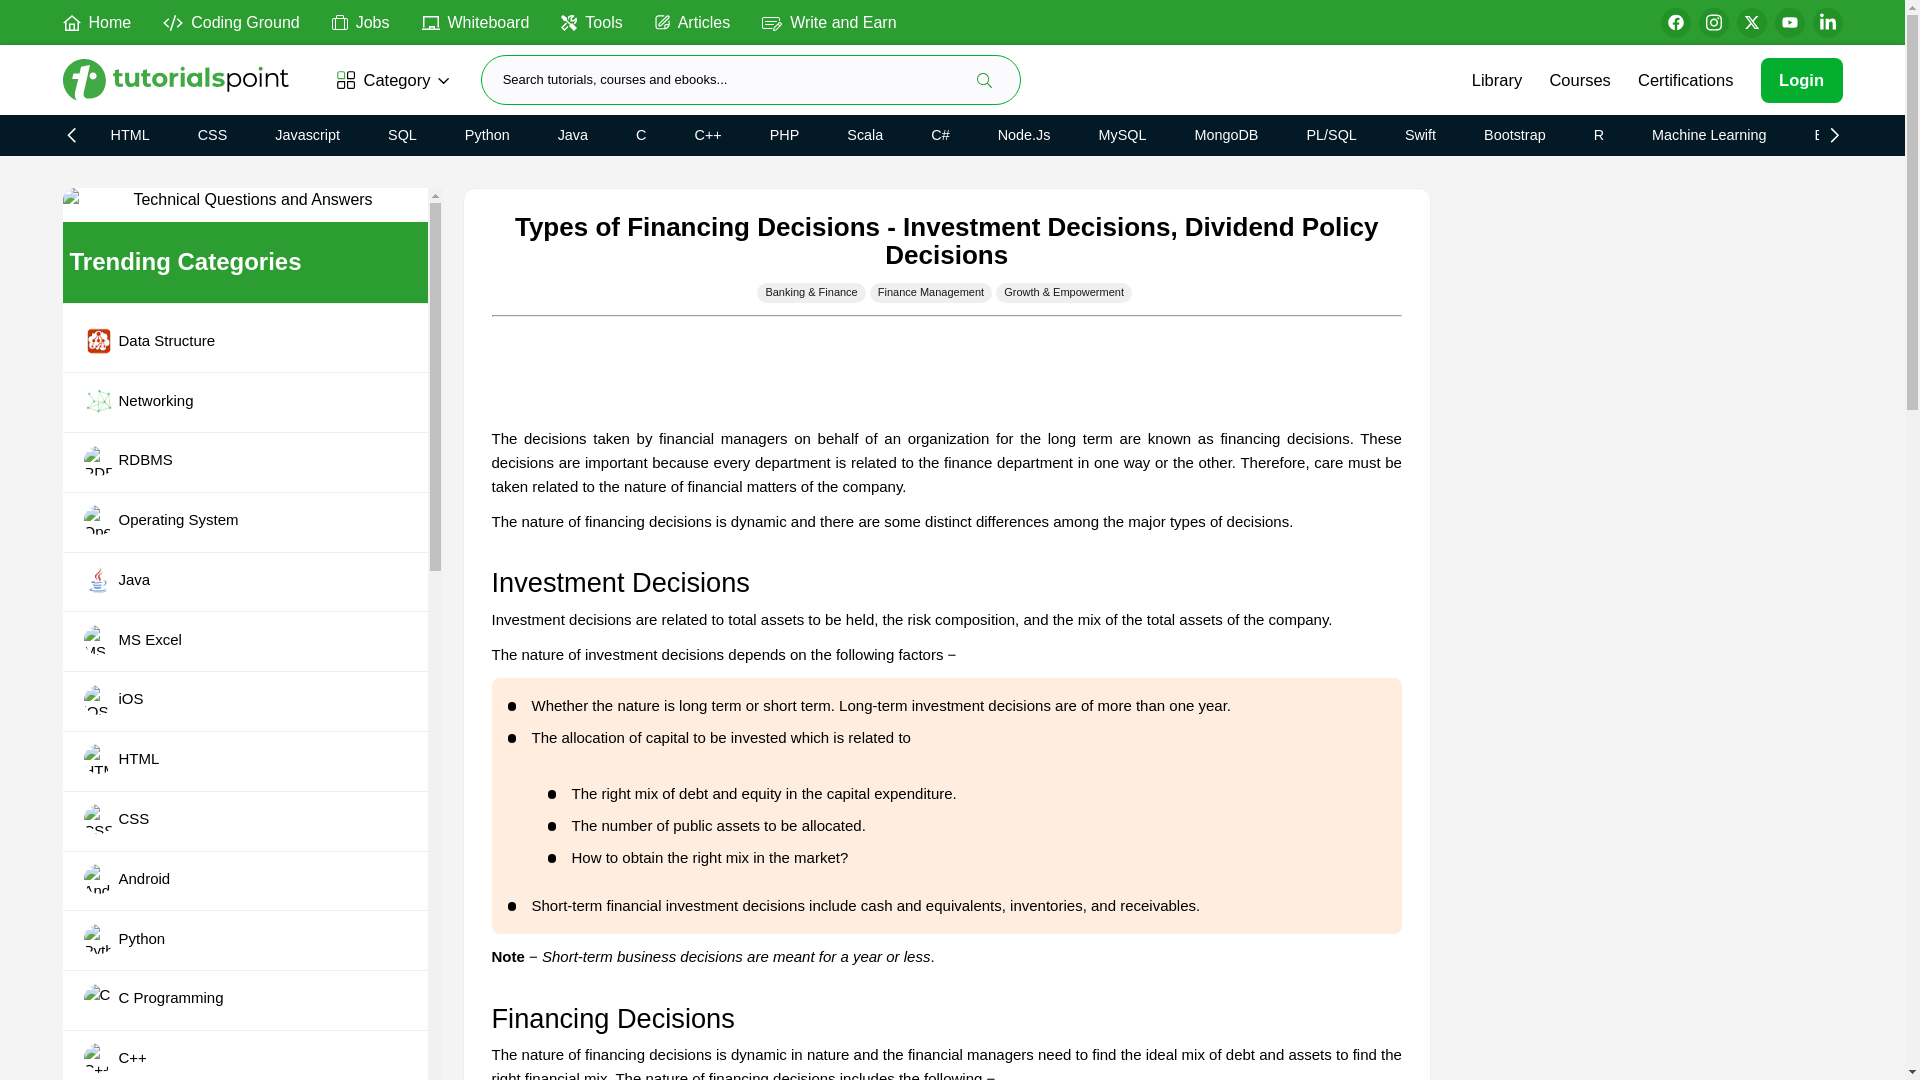 The width and height of the screenshot is (1920, 1080). Describe the element at coordinates (984, 80) in the screenshot. I see `Search Tutorials` at that location.